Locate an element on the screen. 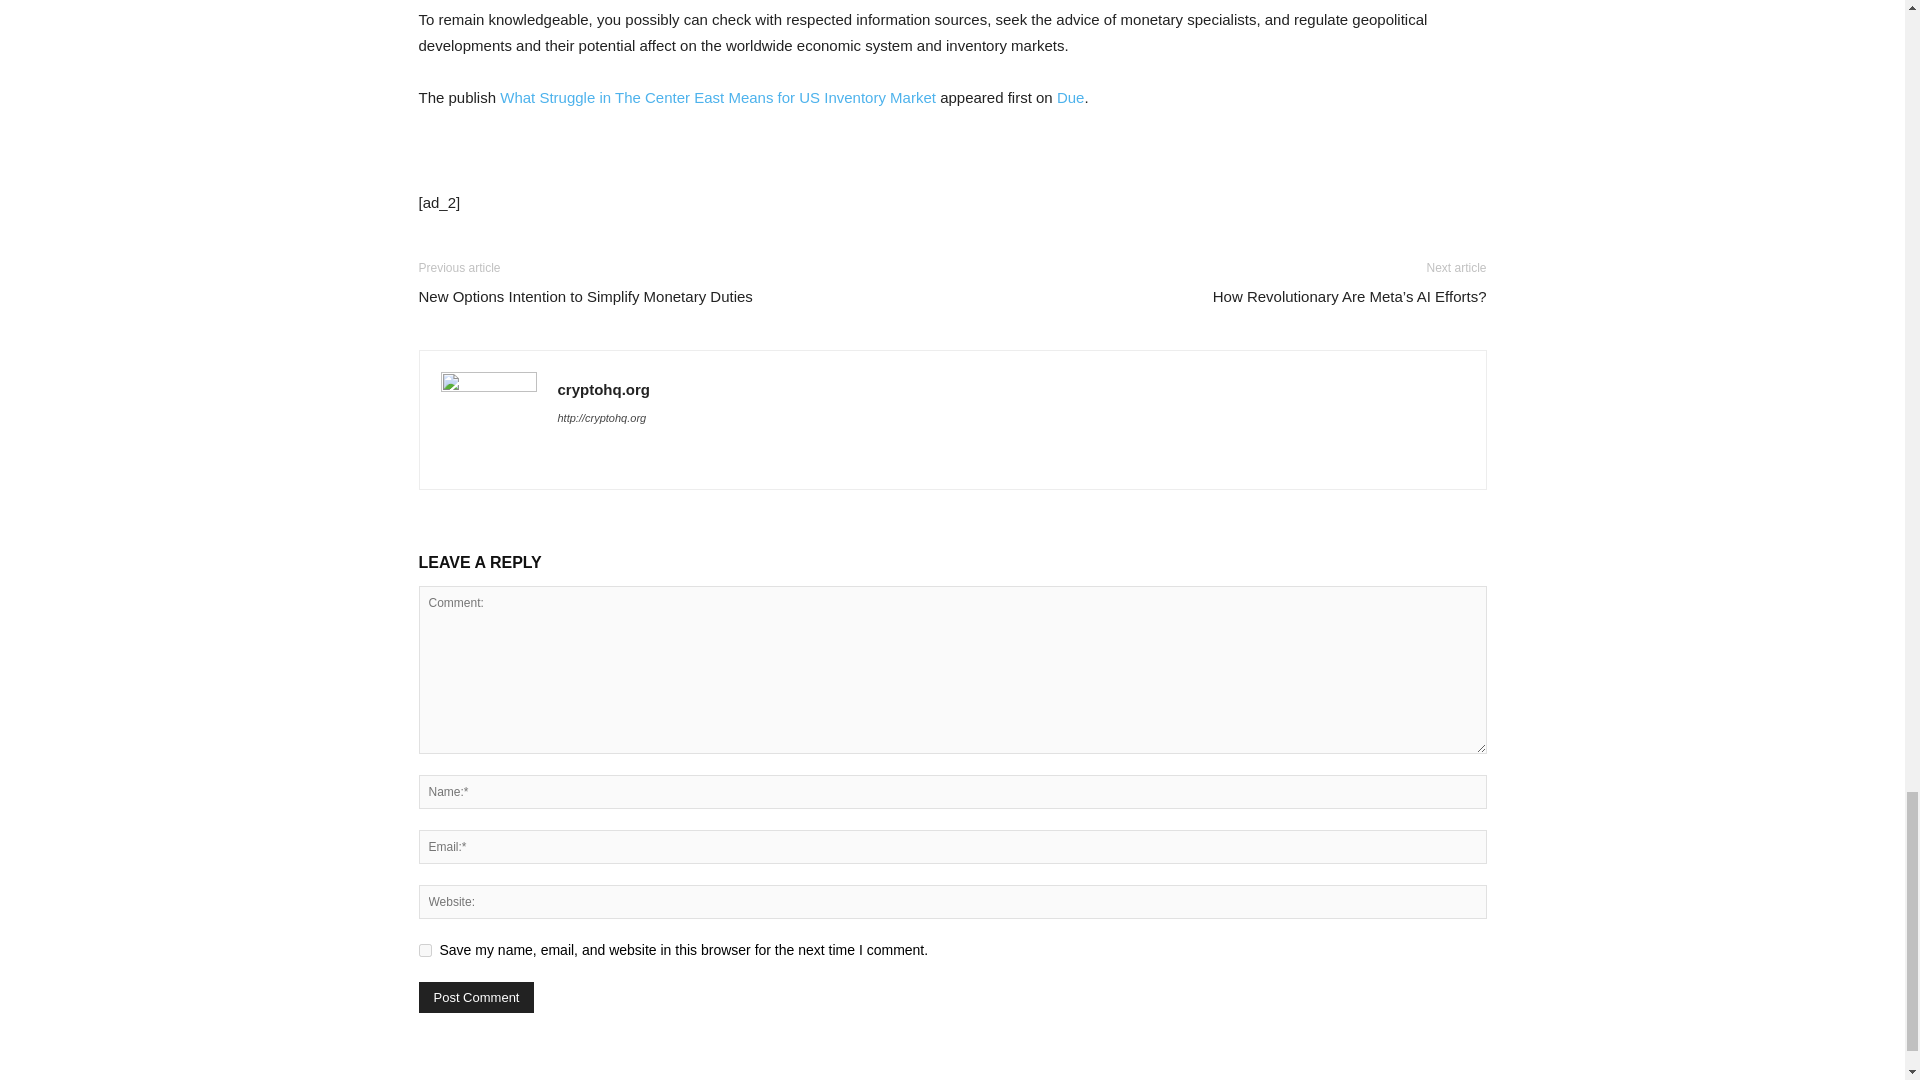 The height and width of the screenshot is (1080, 1920). New Options Intention to Simplify Monetary Duties is located at coordinates (585, 296).